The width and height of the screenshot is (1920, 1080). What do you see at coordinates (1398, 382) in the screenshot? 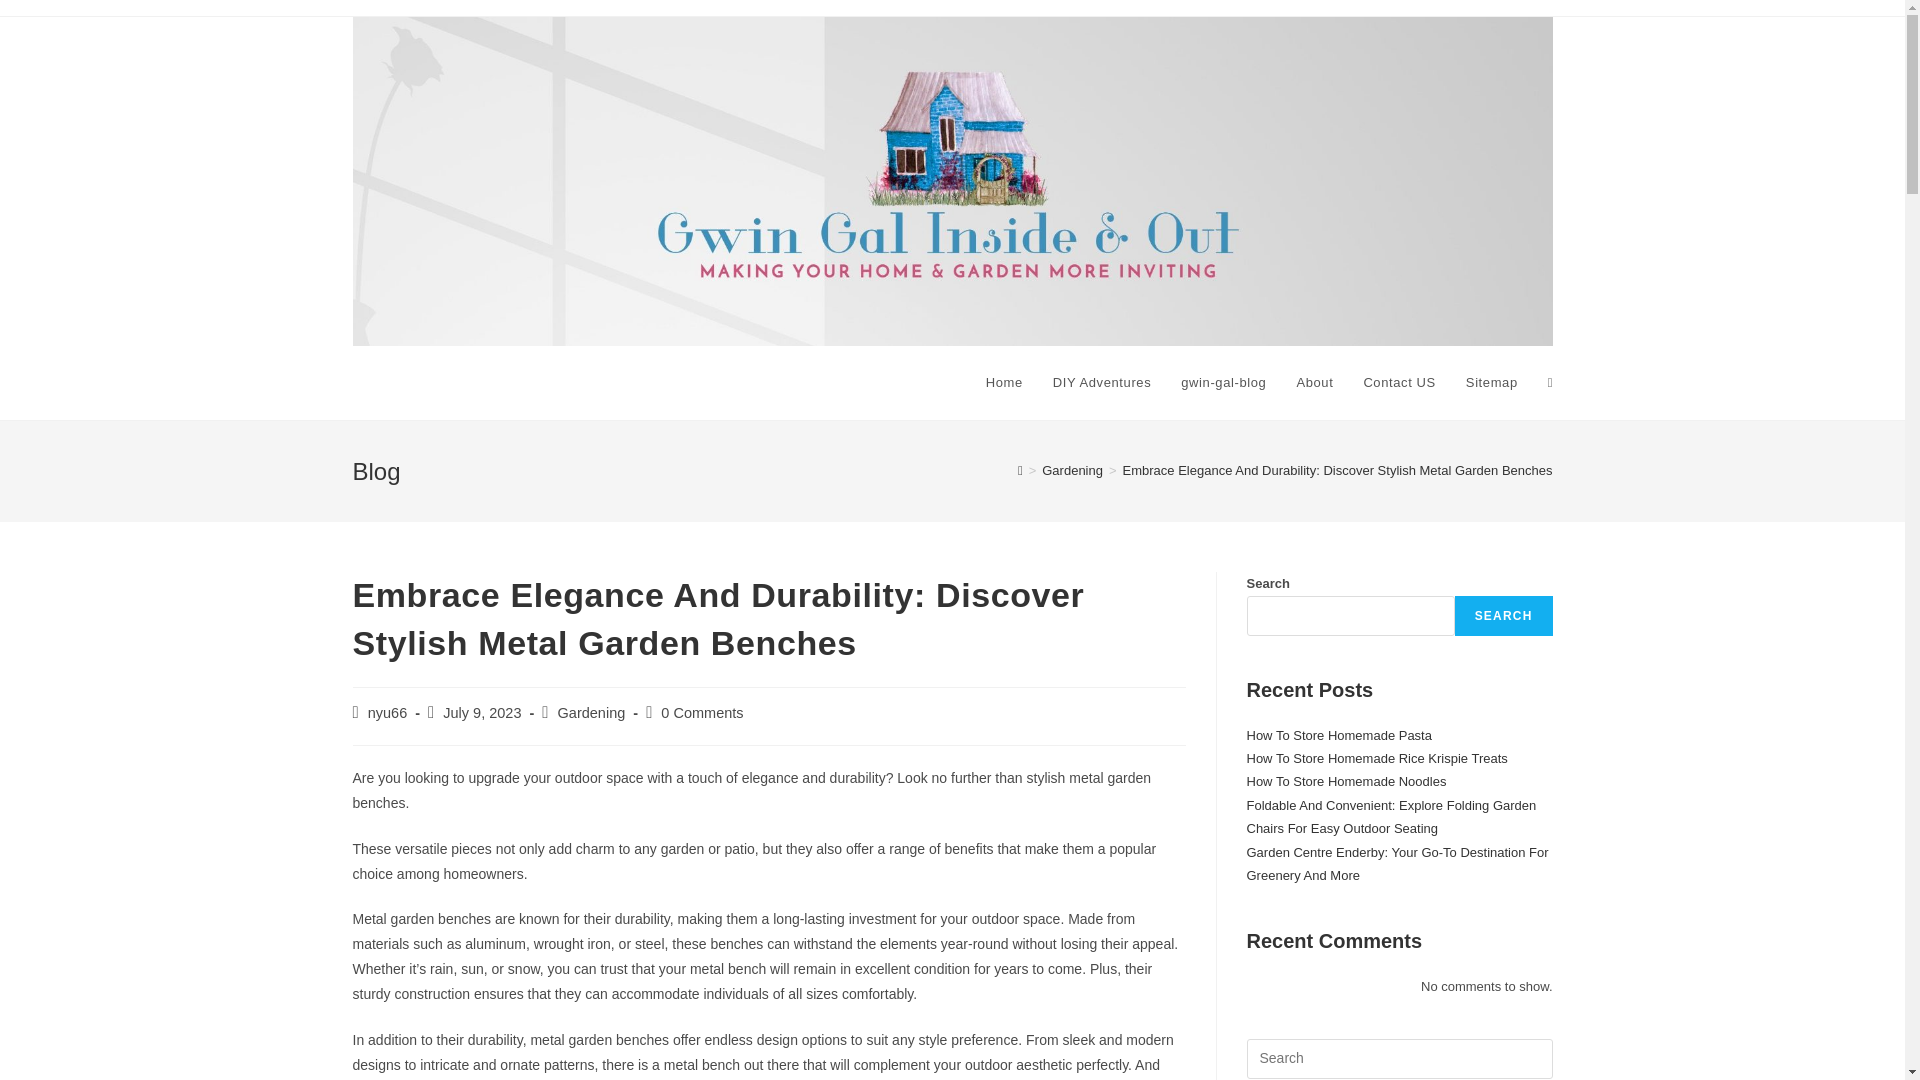
I see `Contact US` at bounding box center [1398, 382].